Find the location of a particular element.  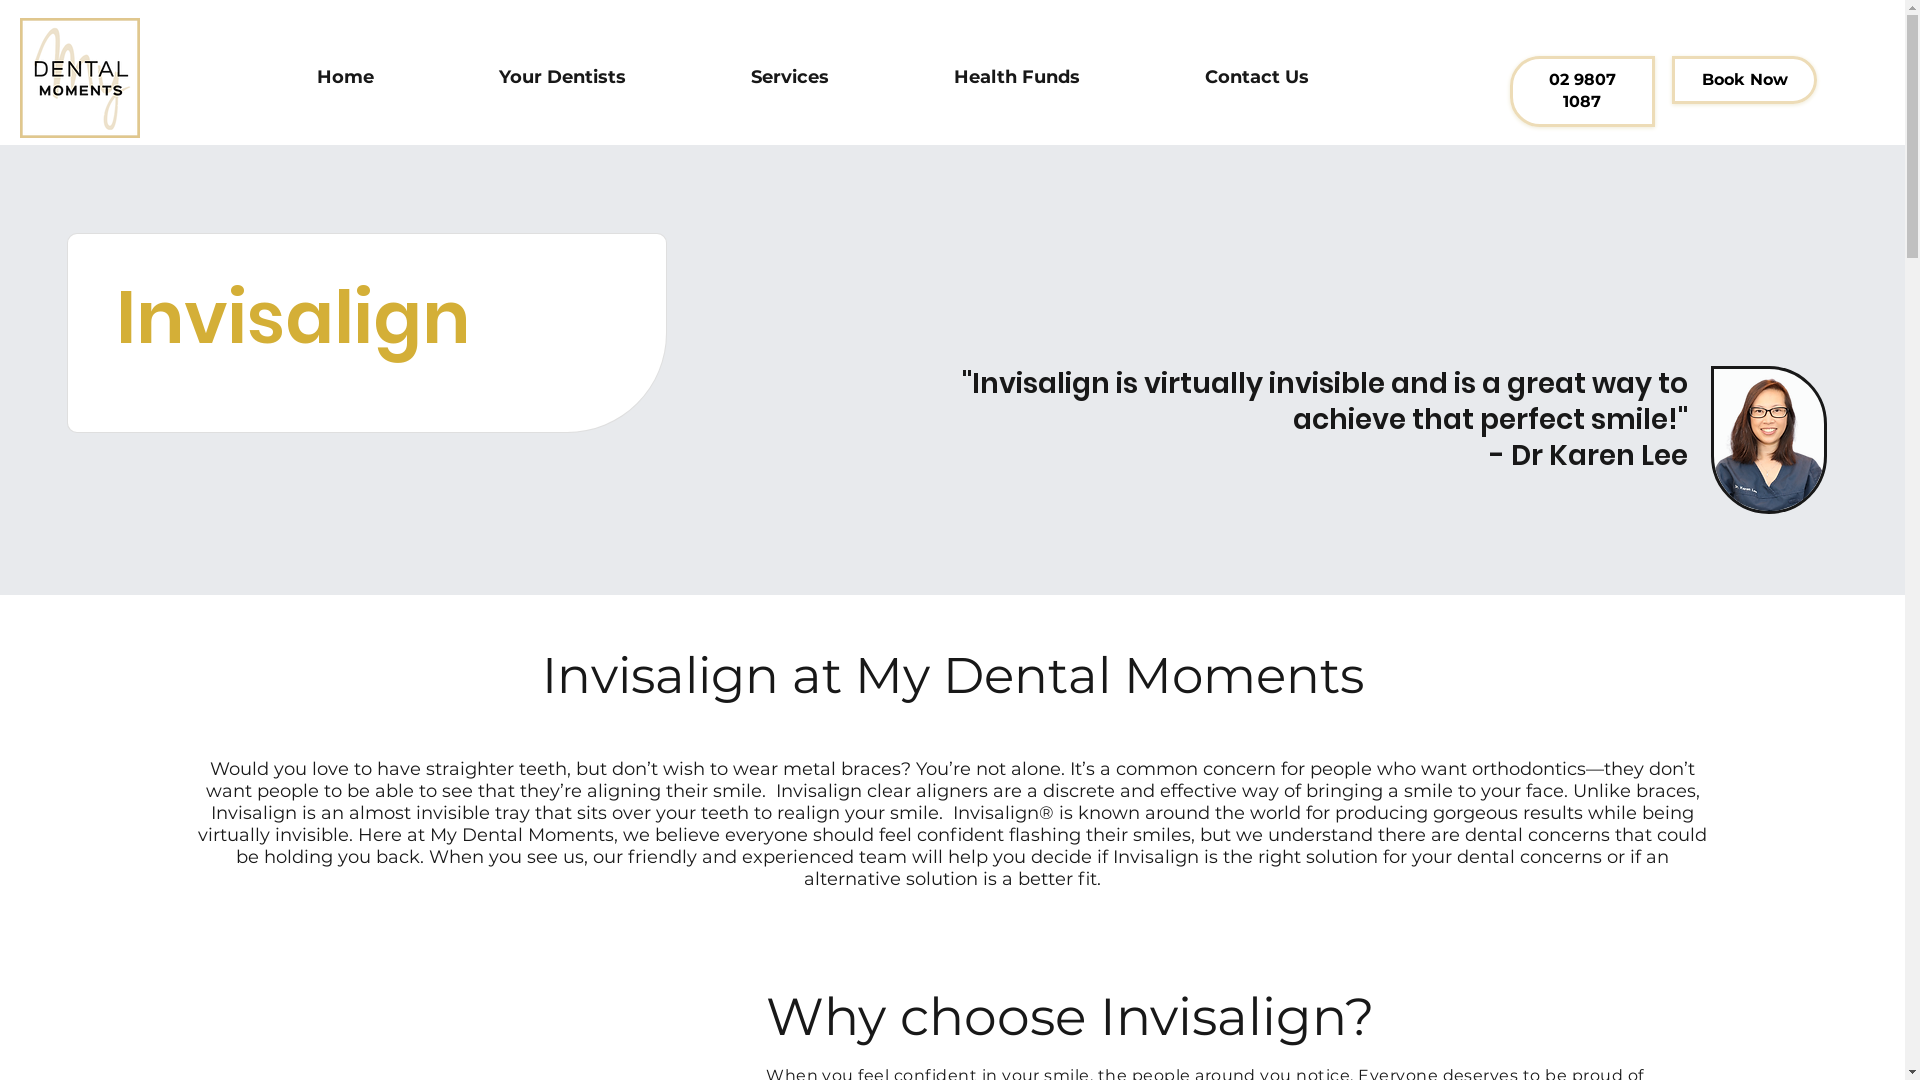

Your Dentists is located at coordinates (563, 78).